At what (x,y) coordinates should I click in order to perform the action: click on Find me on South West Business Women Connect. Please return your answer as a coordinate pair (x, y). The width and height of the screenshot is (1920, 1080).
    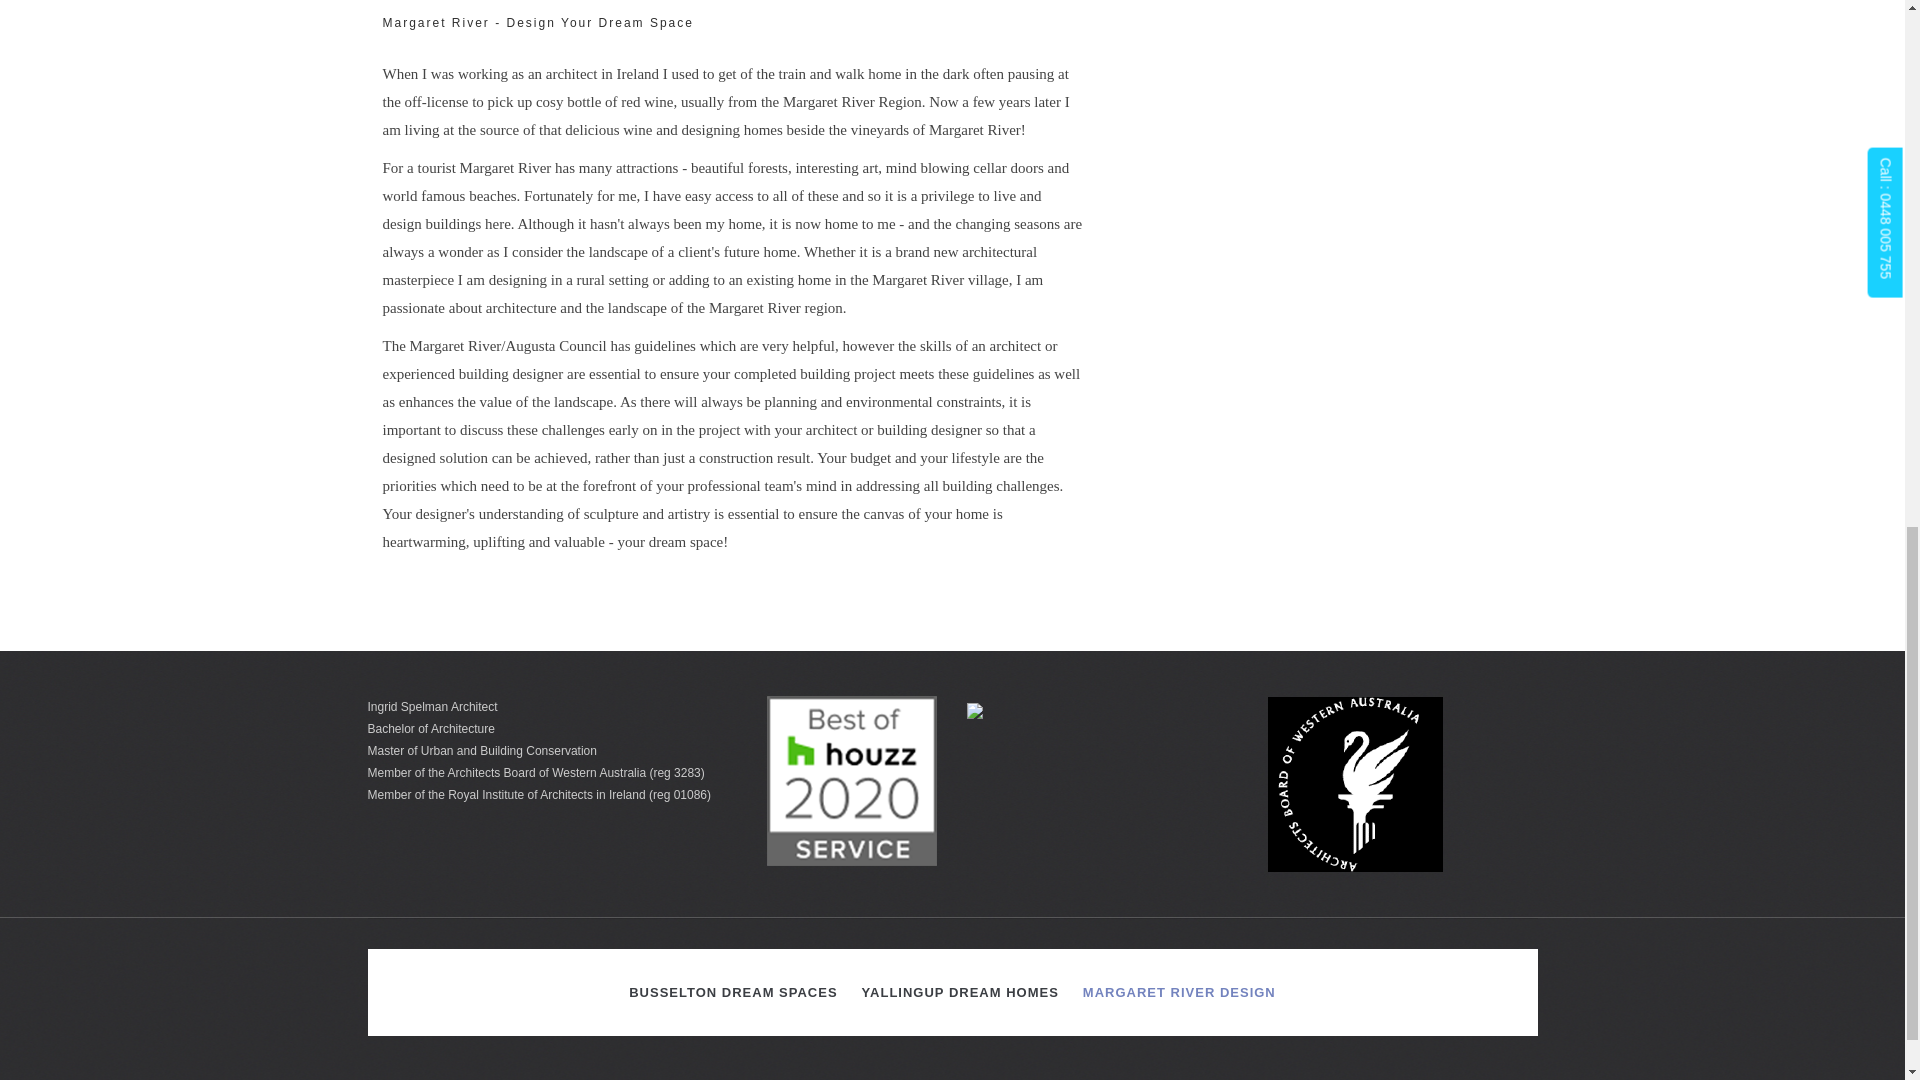
    Looking at the image, I should click on (975, 710).